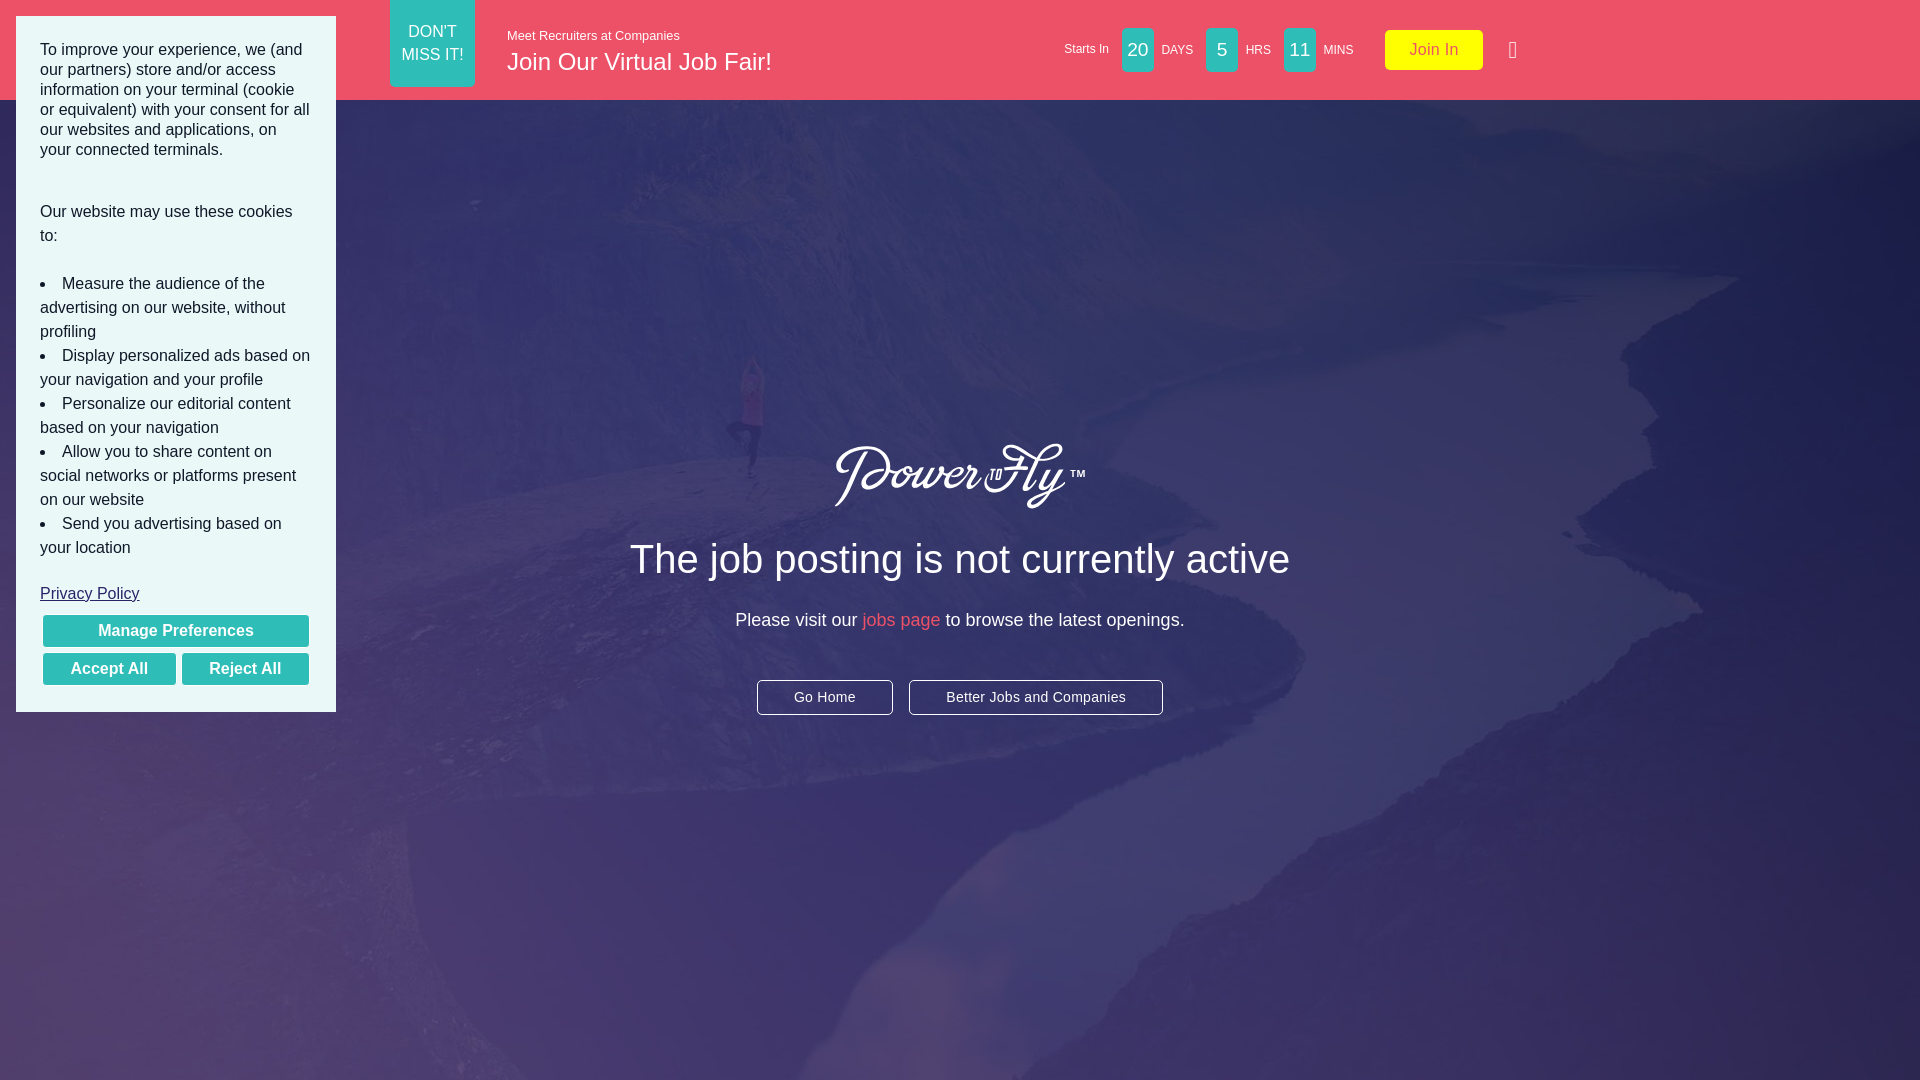 The image size is (1920, 1080). I want to click on Better Jobs and Companies, so click(1036, 684).